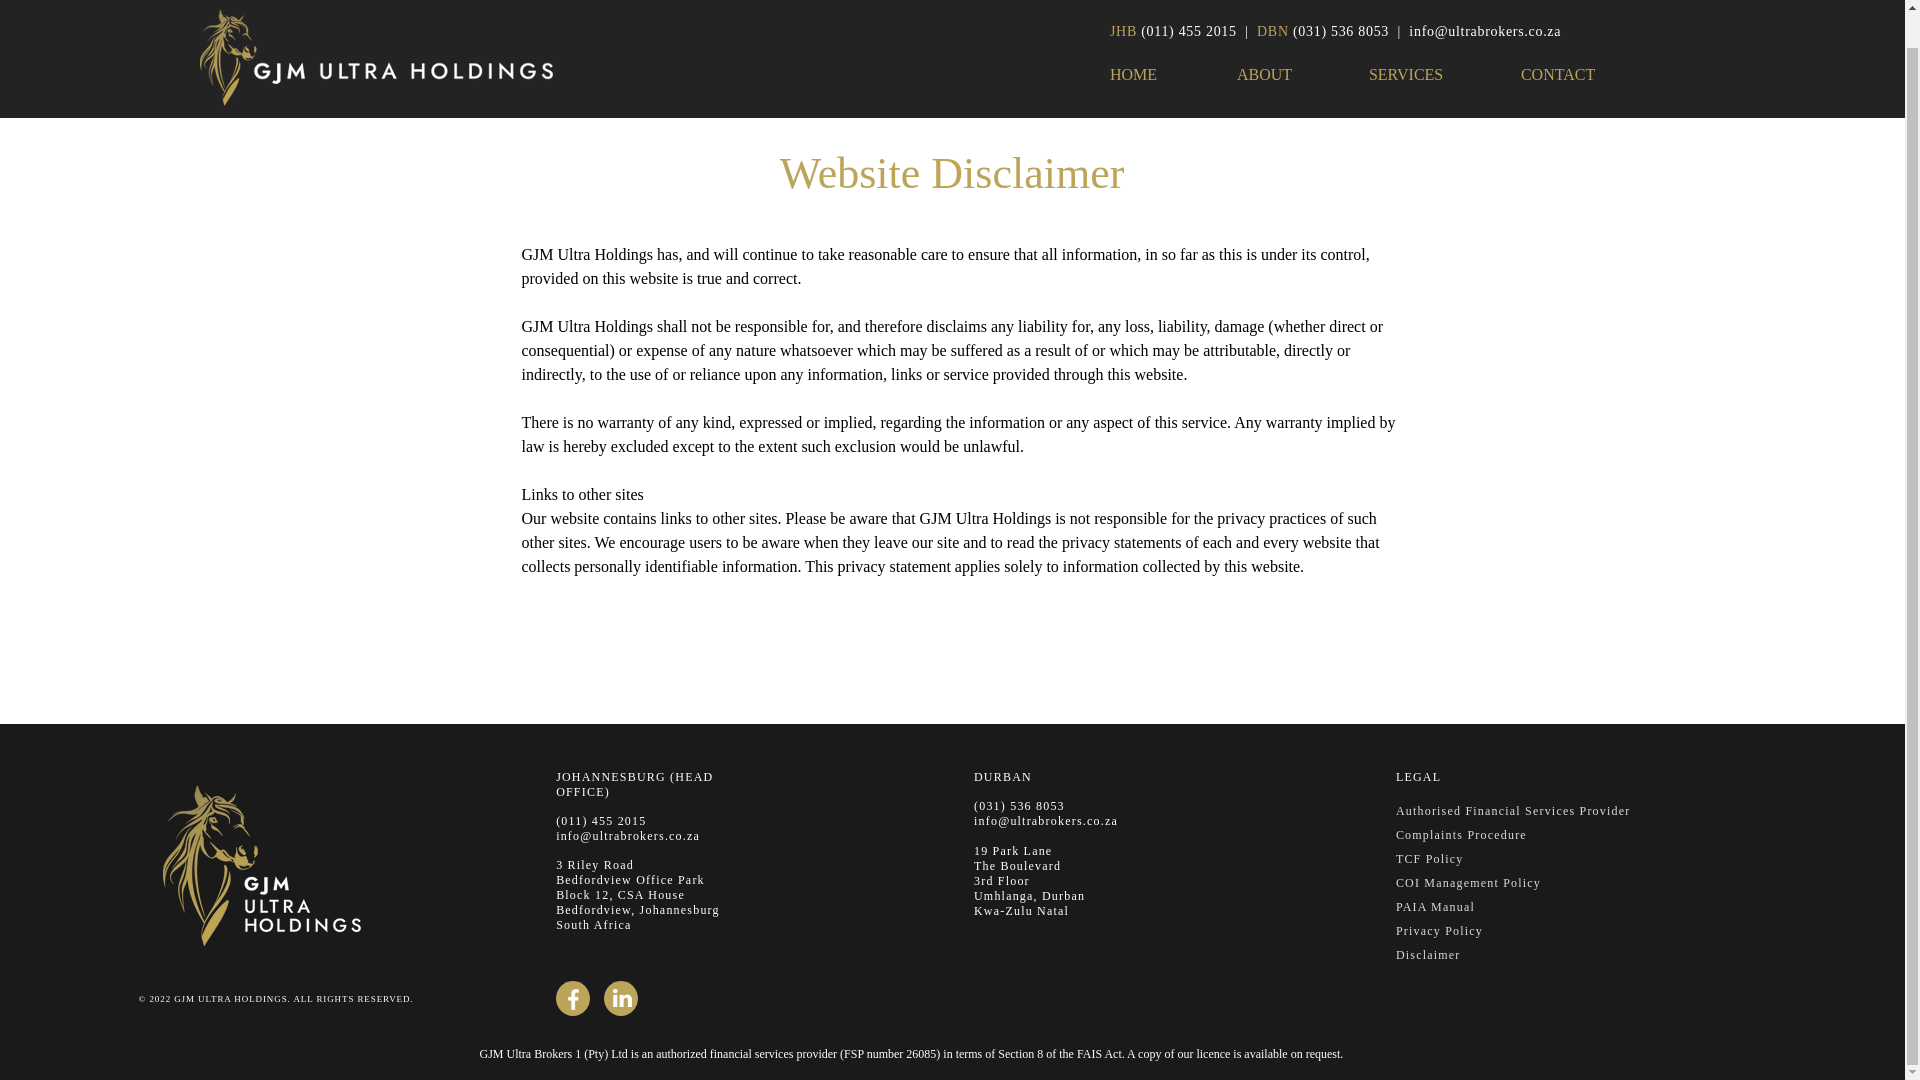 The width and height of the screenshot is (1920, 1080). What do you see at coordinates (1429, 859) in the screenshot?
I see `TCF Policy` at bounding box center [1429, 859].